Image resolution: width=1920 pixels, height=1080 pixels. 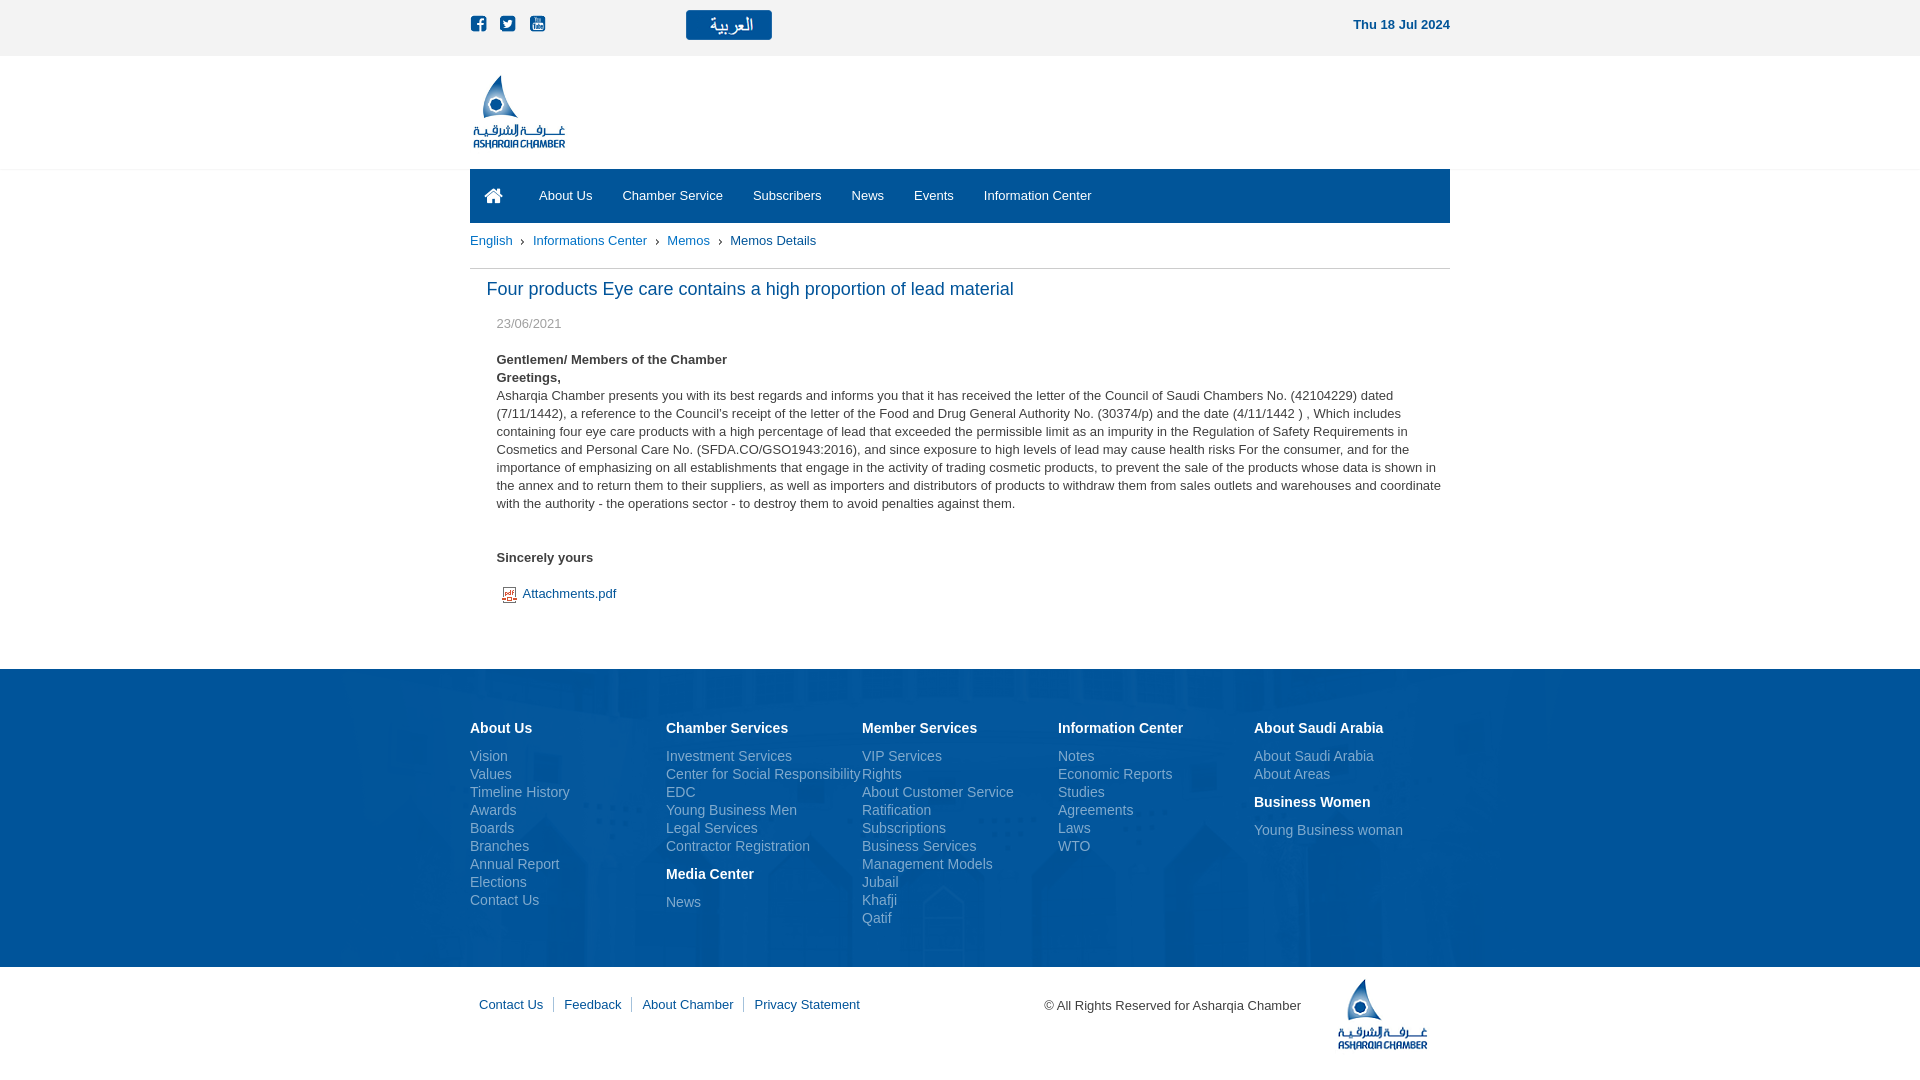 I want to click on Chamber Service, so click(x=672, y=195).